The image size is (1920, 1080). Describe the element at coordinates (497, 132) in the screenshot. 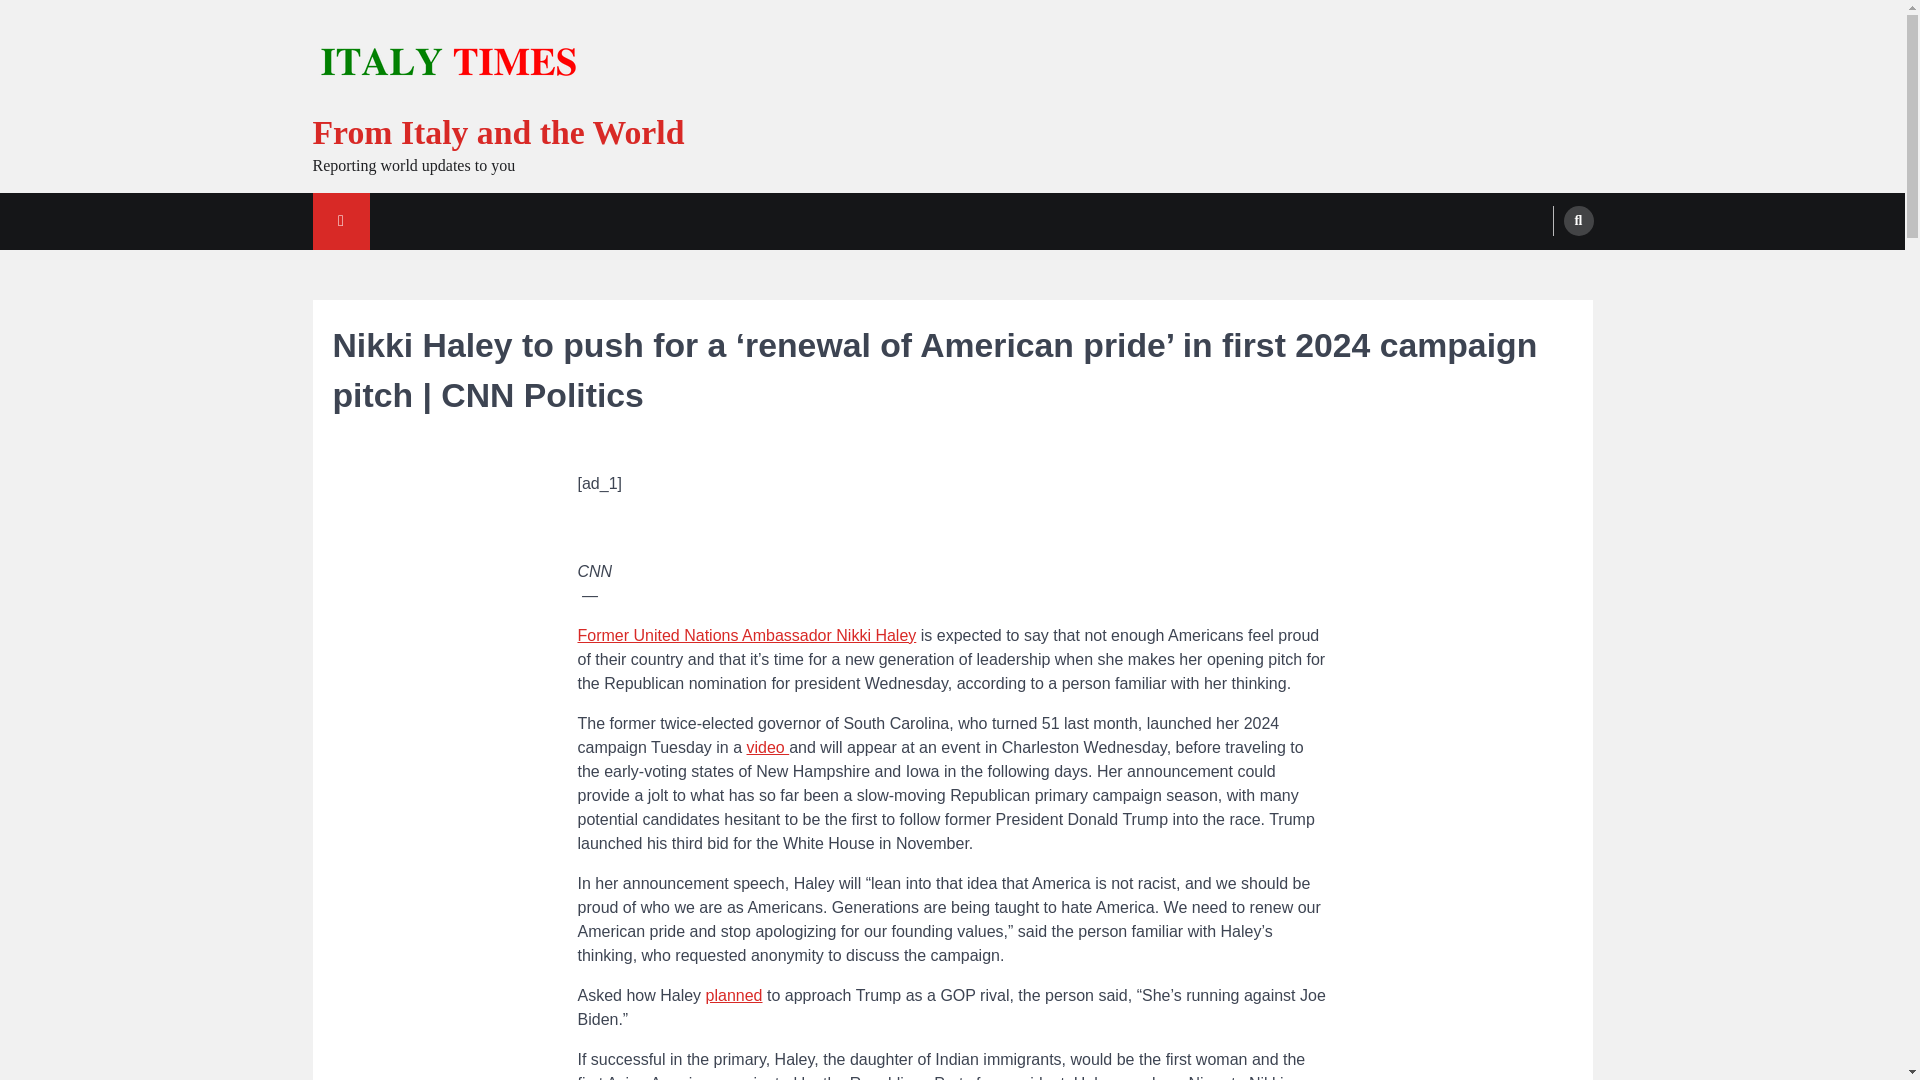

I see `From Italy and the World` at that location.